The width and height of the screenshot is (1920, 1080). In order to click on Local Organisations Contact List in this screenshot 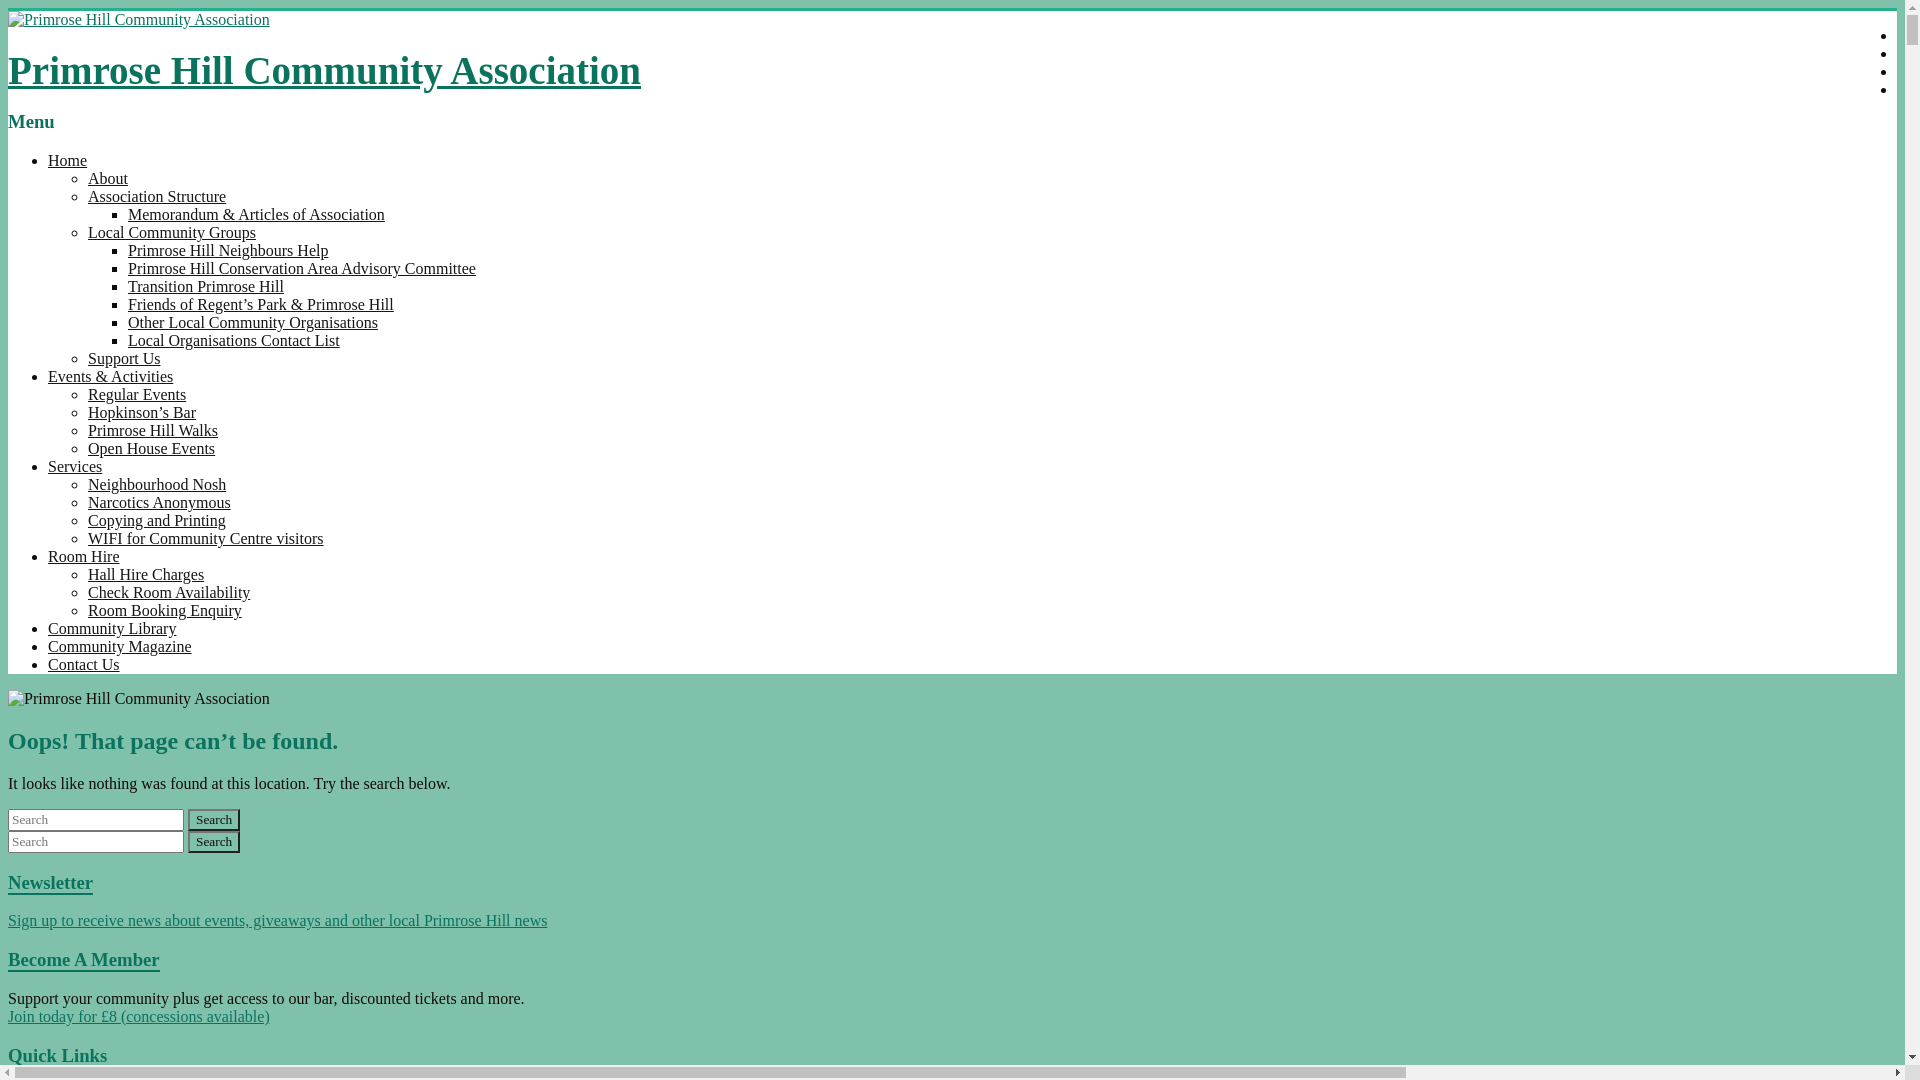, I will do `click(234, 340)`.